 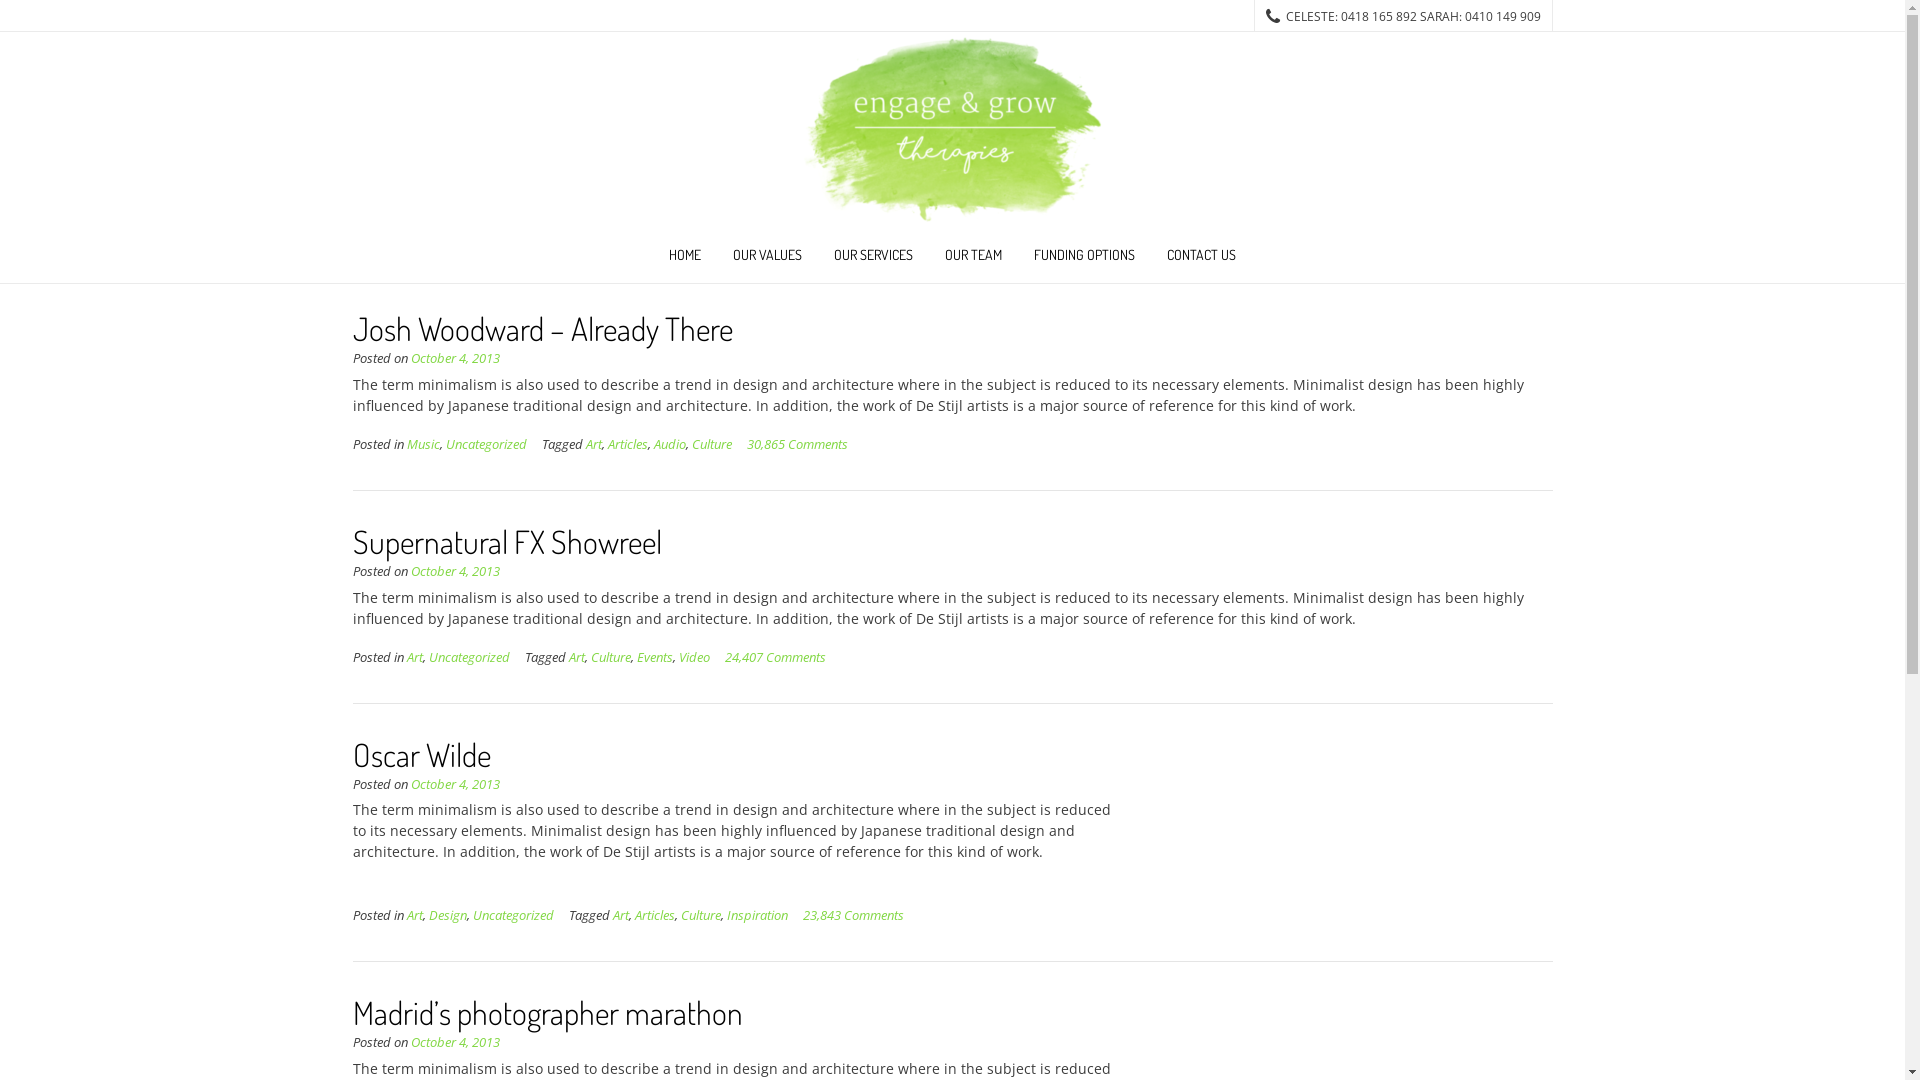 I want to click on OUR VALUES, so click(x=768, y=258).